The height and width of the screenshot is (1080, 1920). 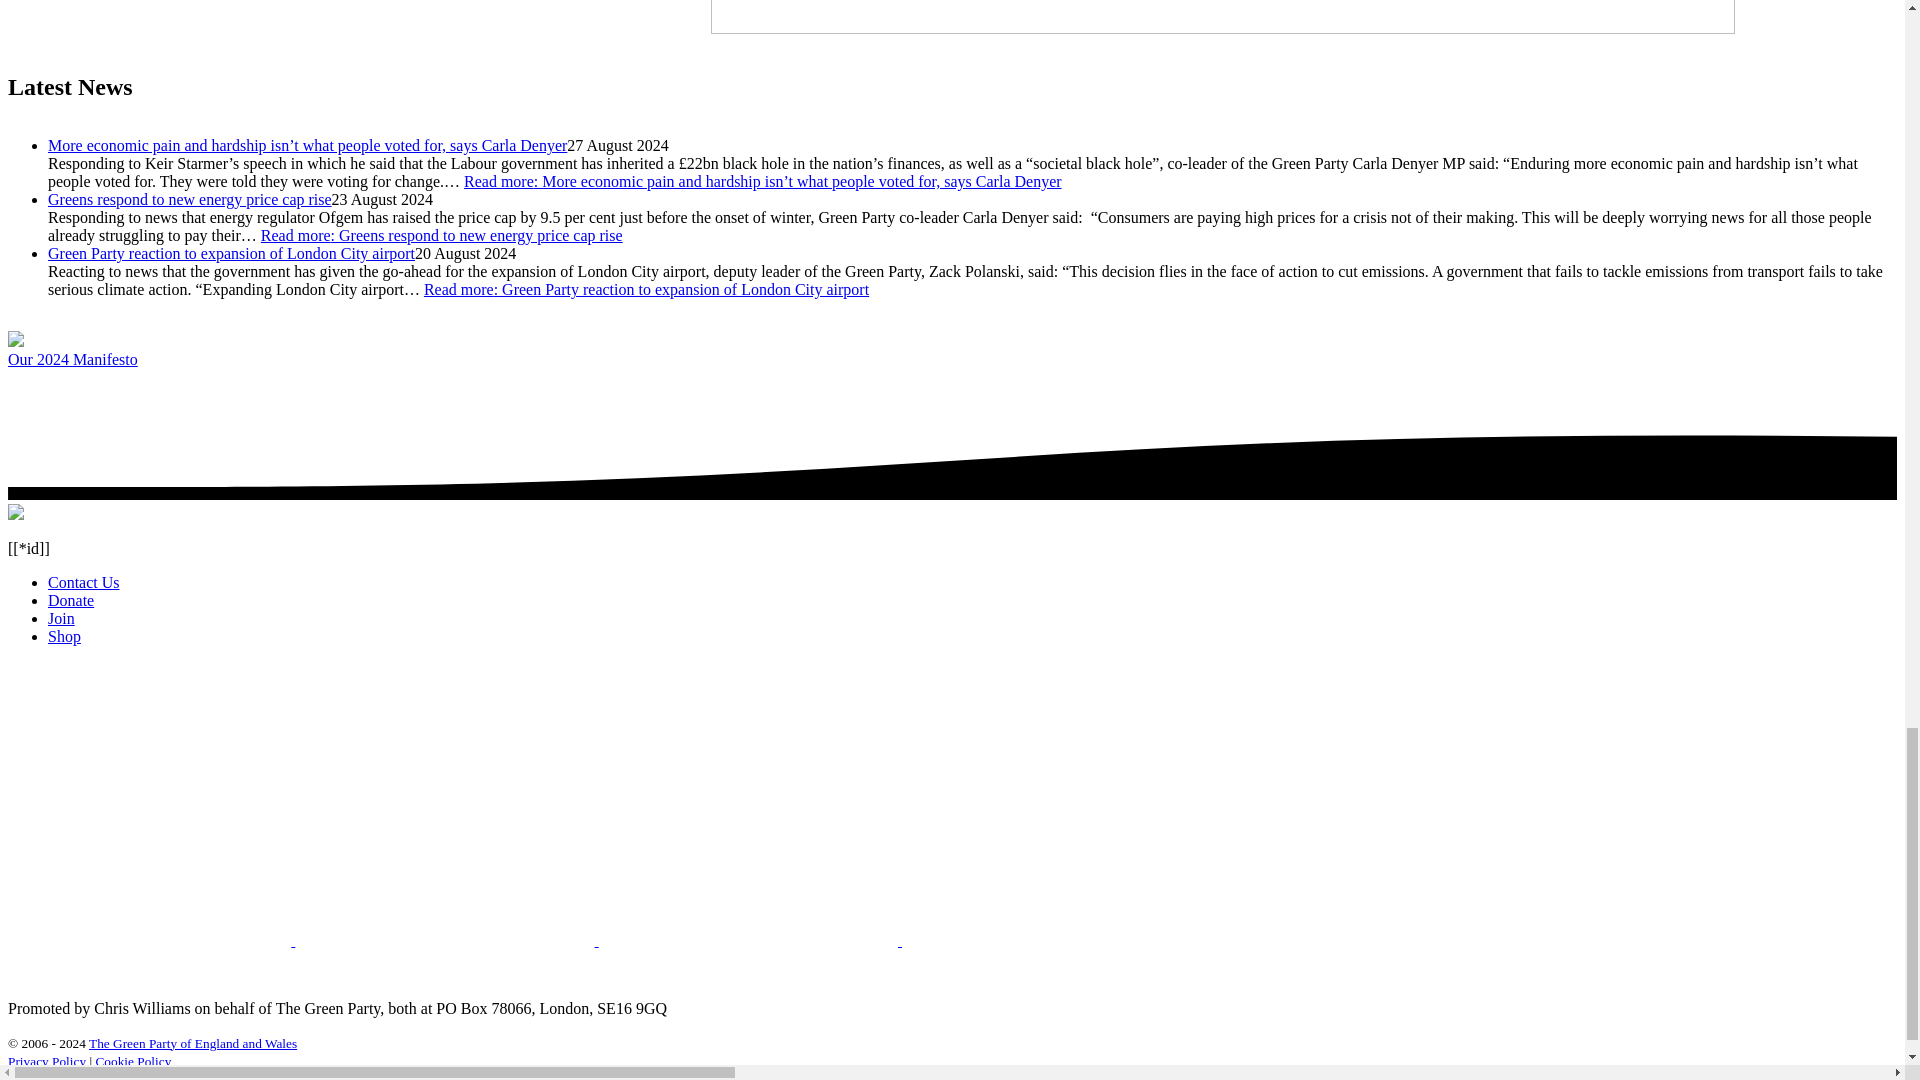 I want to click on Donate, so click(x=71, y=600).